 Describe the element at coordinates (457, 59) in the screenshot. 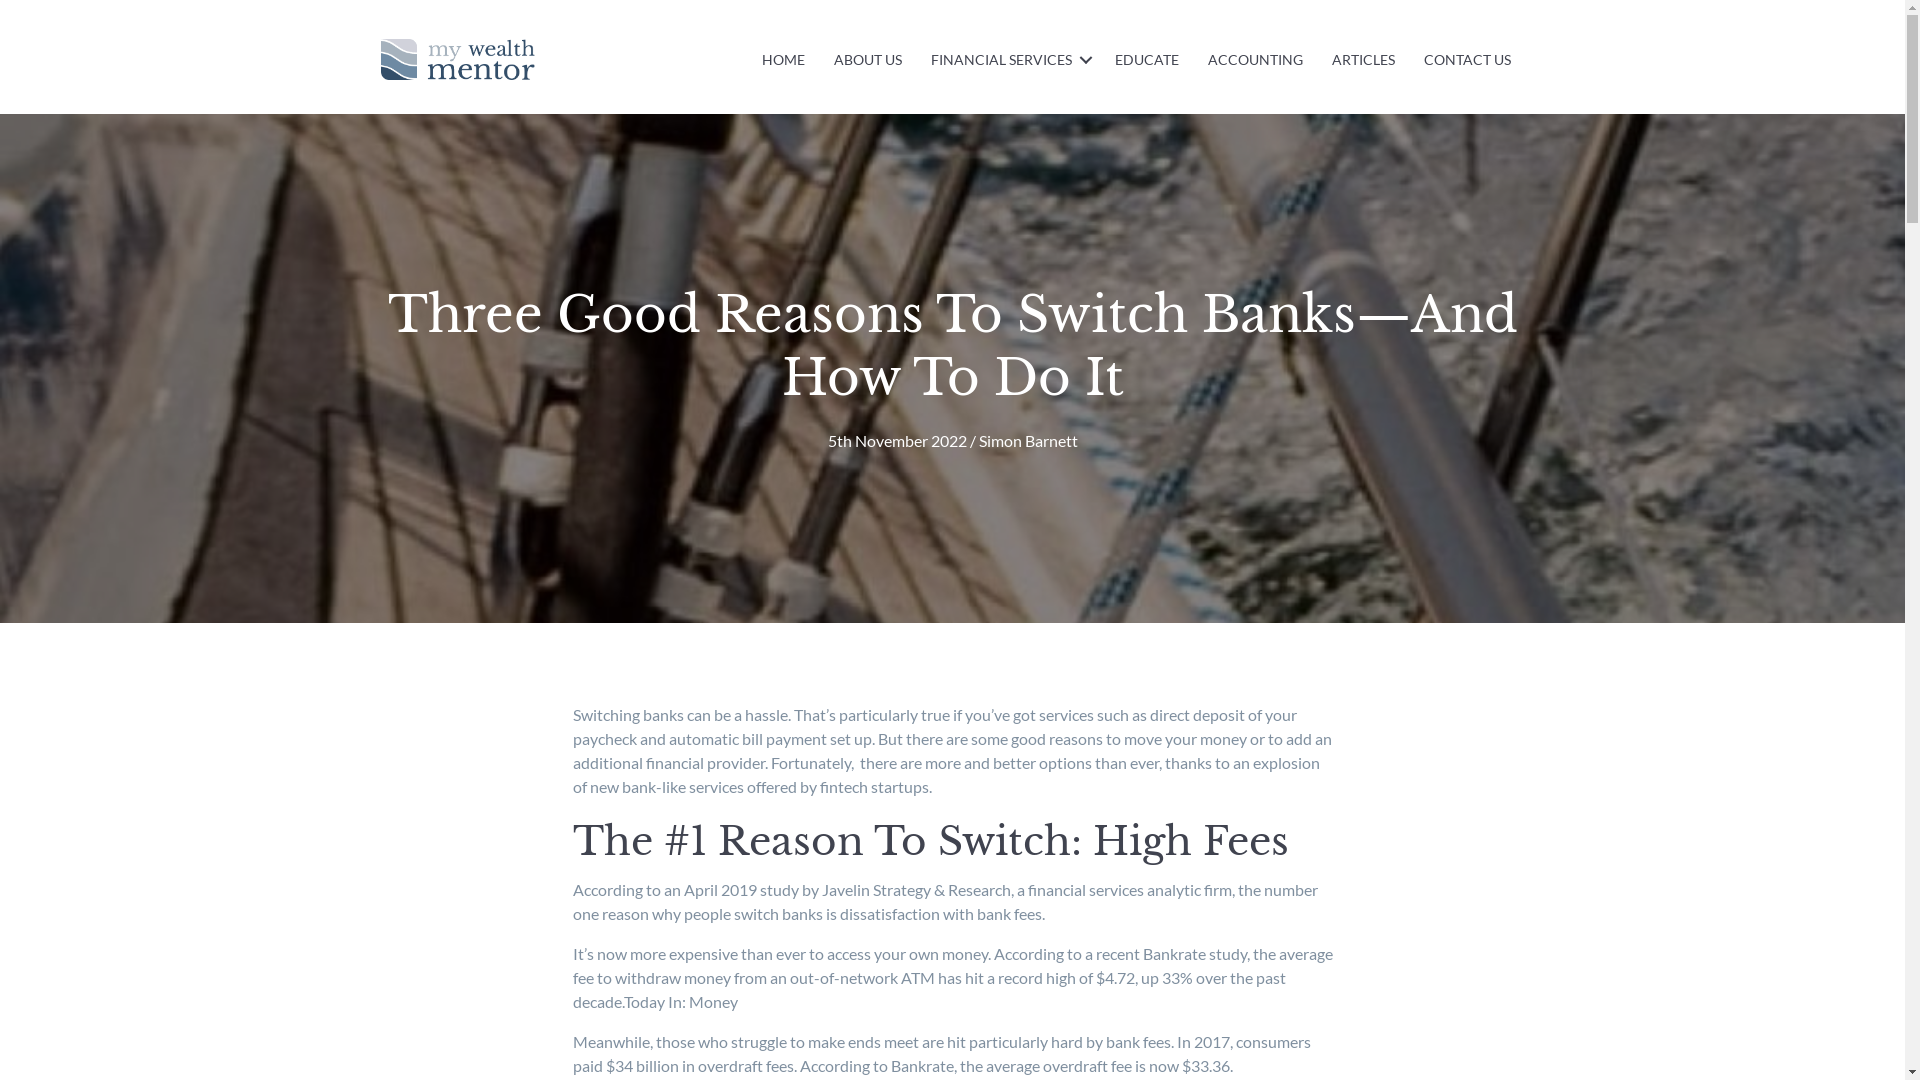

I see `My Wealth Mentor Logo` at that location.